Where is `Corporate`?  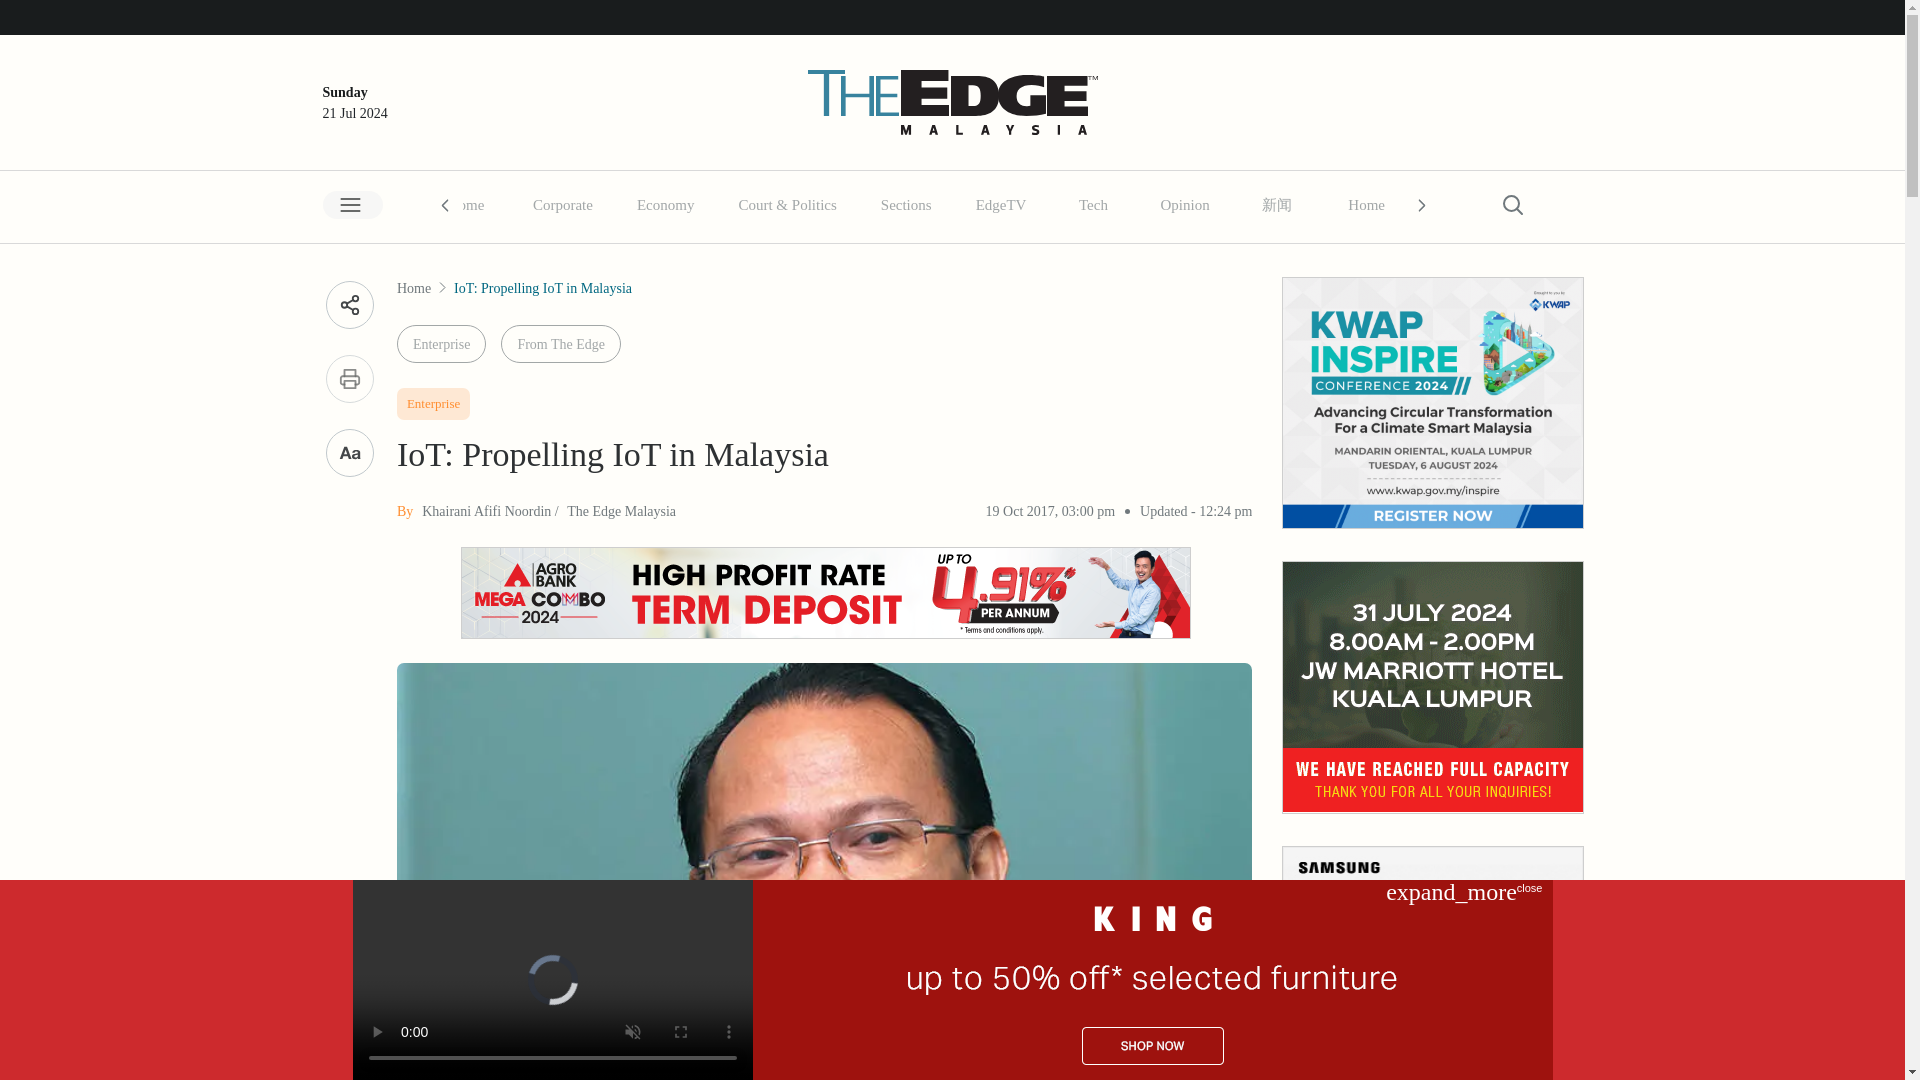
Corporate is located at coordinates (562, 204).